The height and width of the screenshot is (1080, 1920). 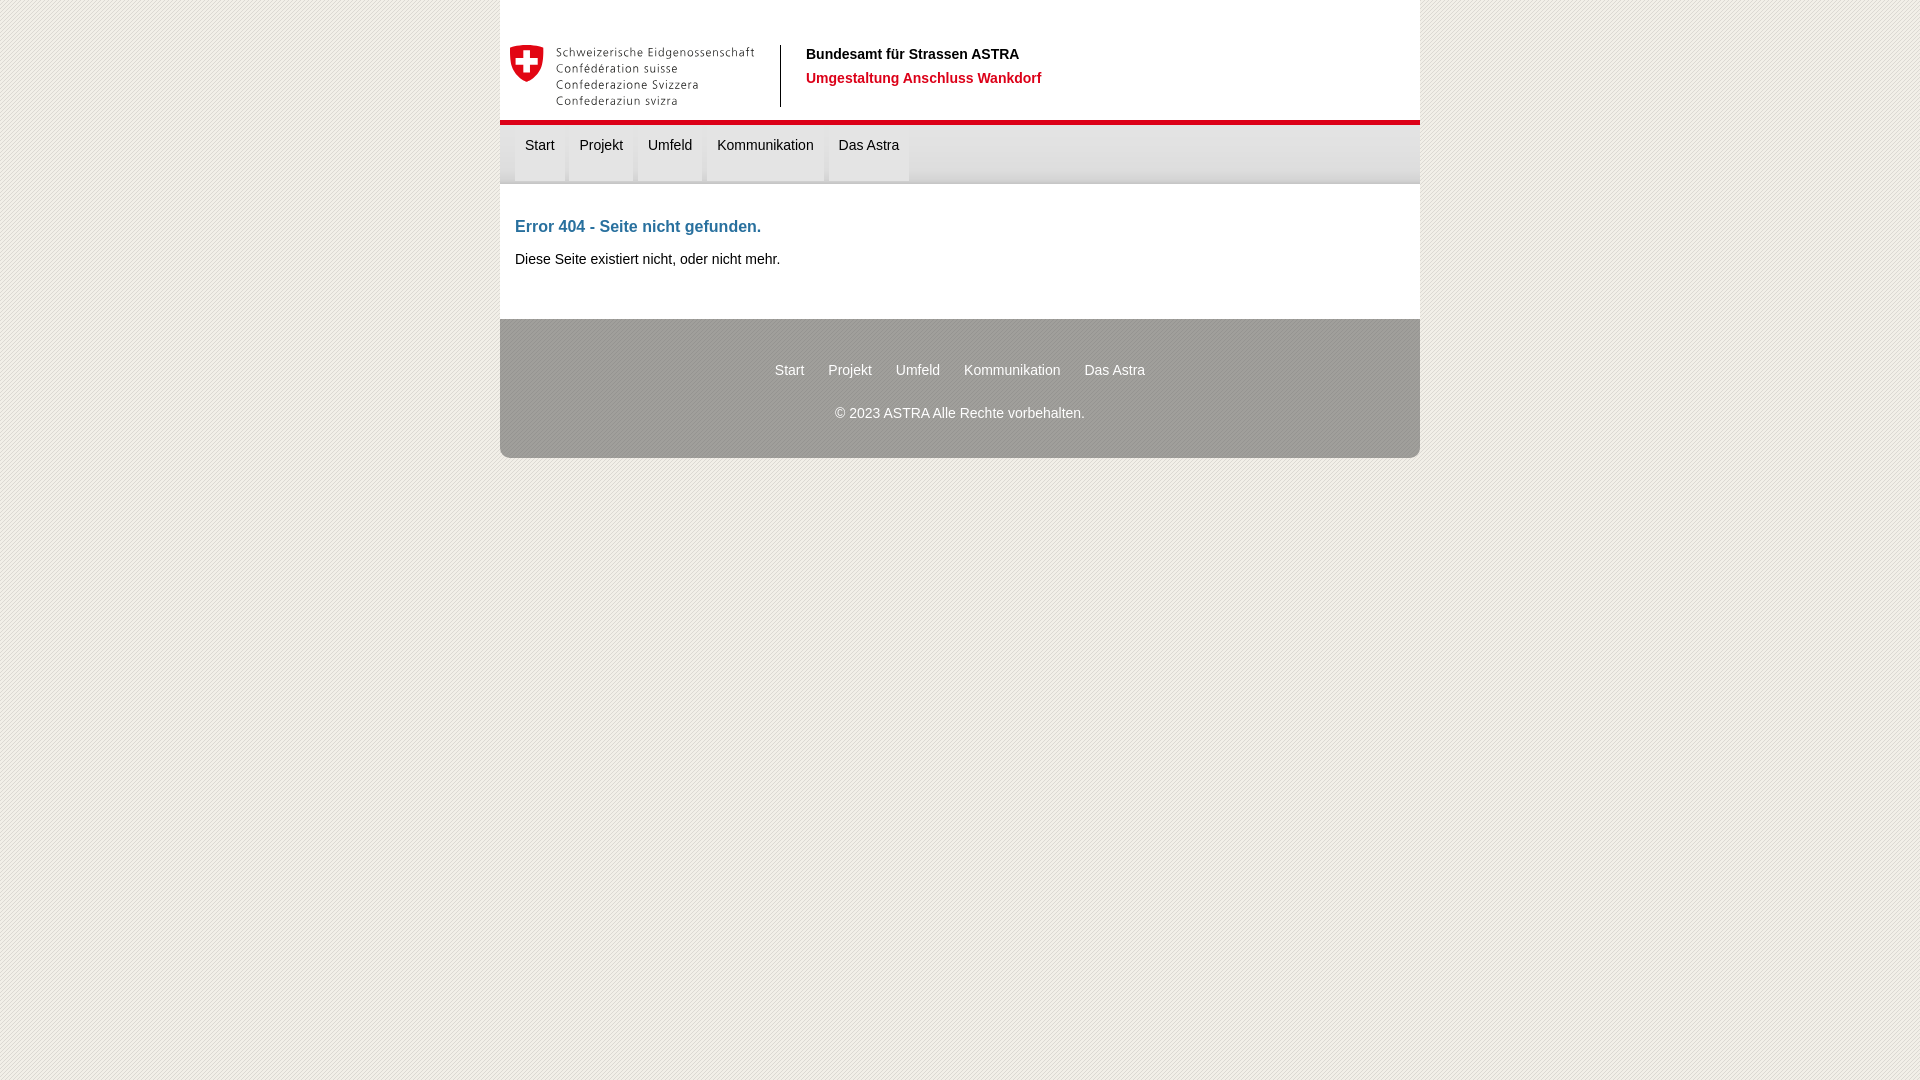 What do you see at coordinates (601, 154) in the screenshot?
I see `Projekt` at bounding box center [601, 154].